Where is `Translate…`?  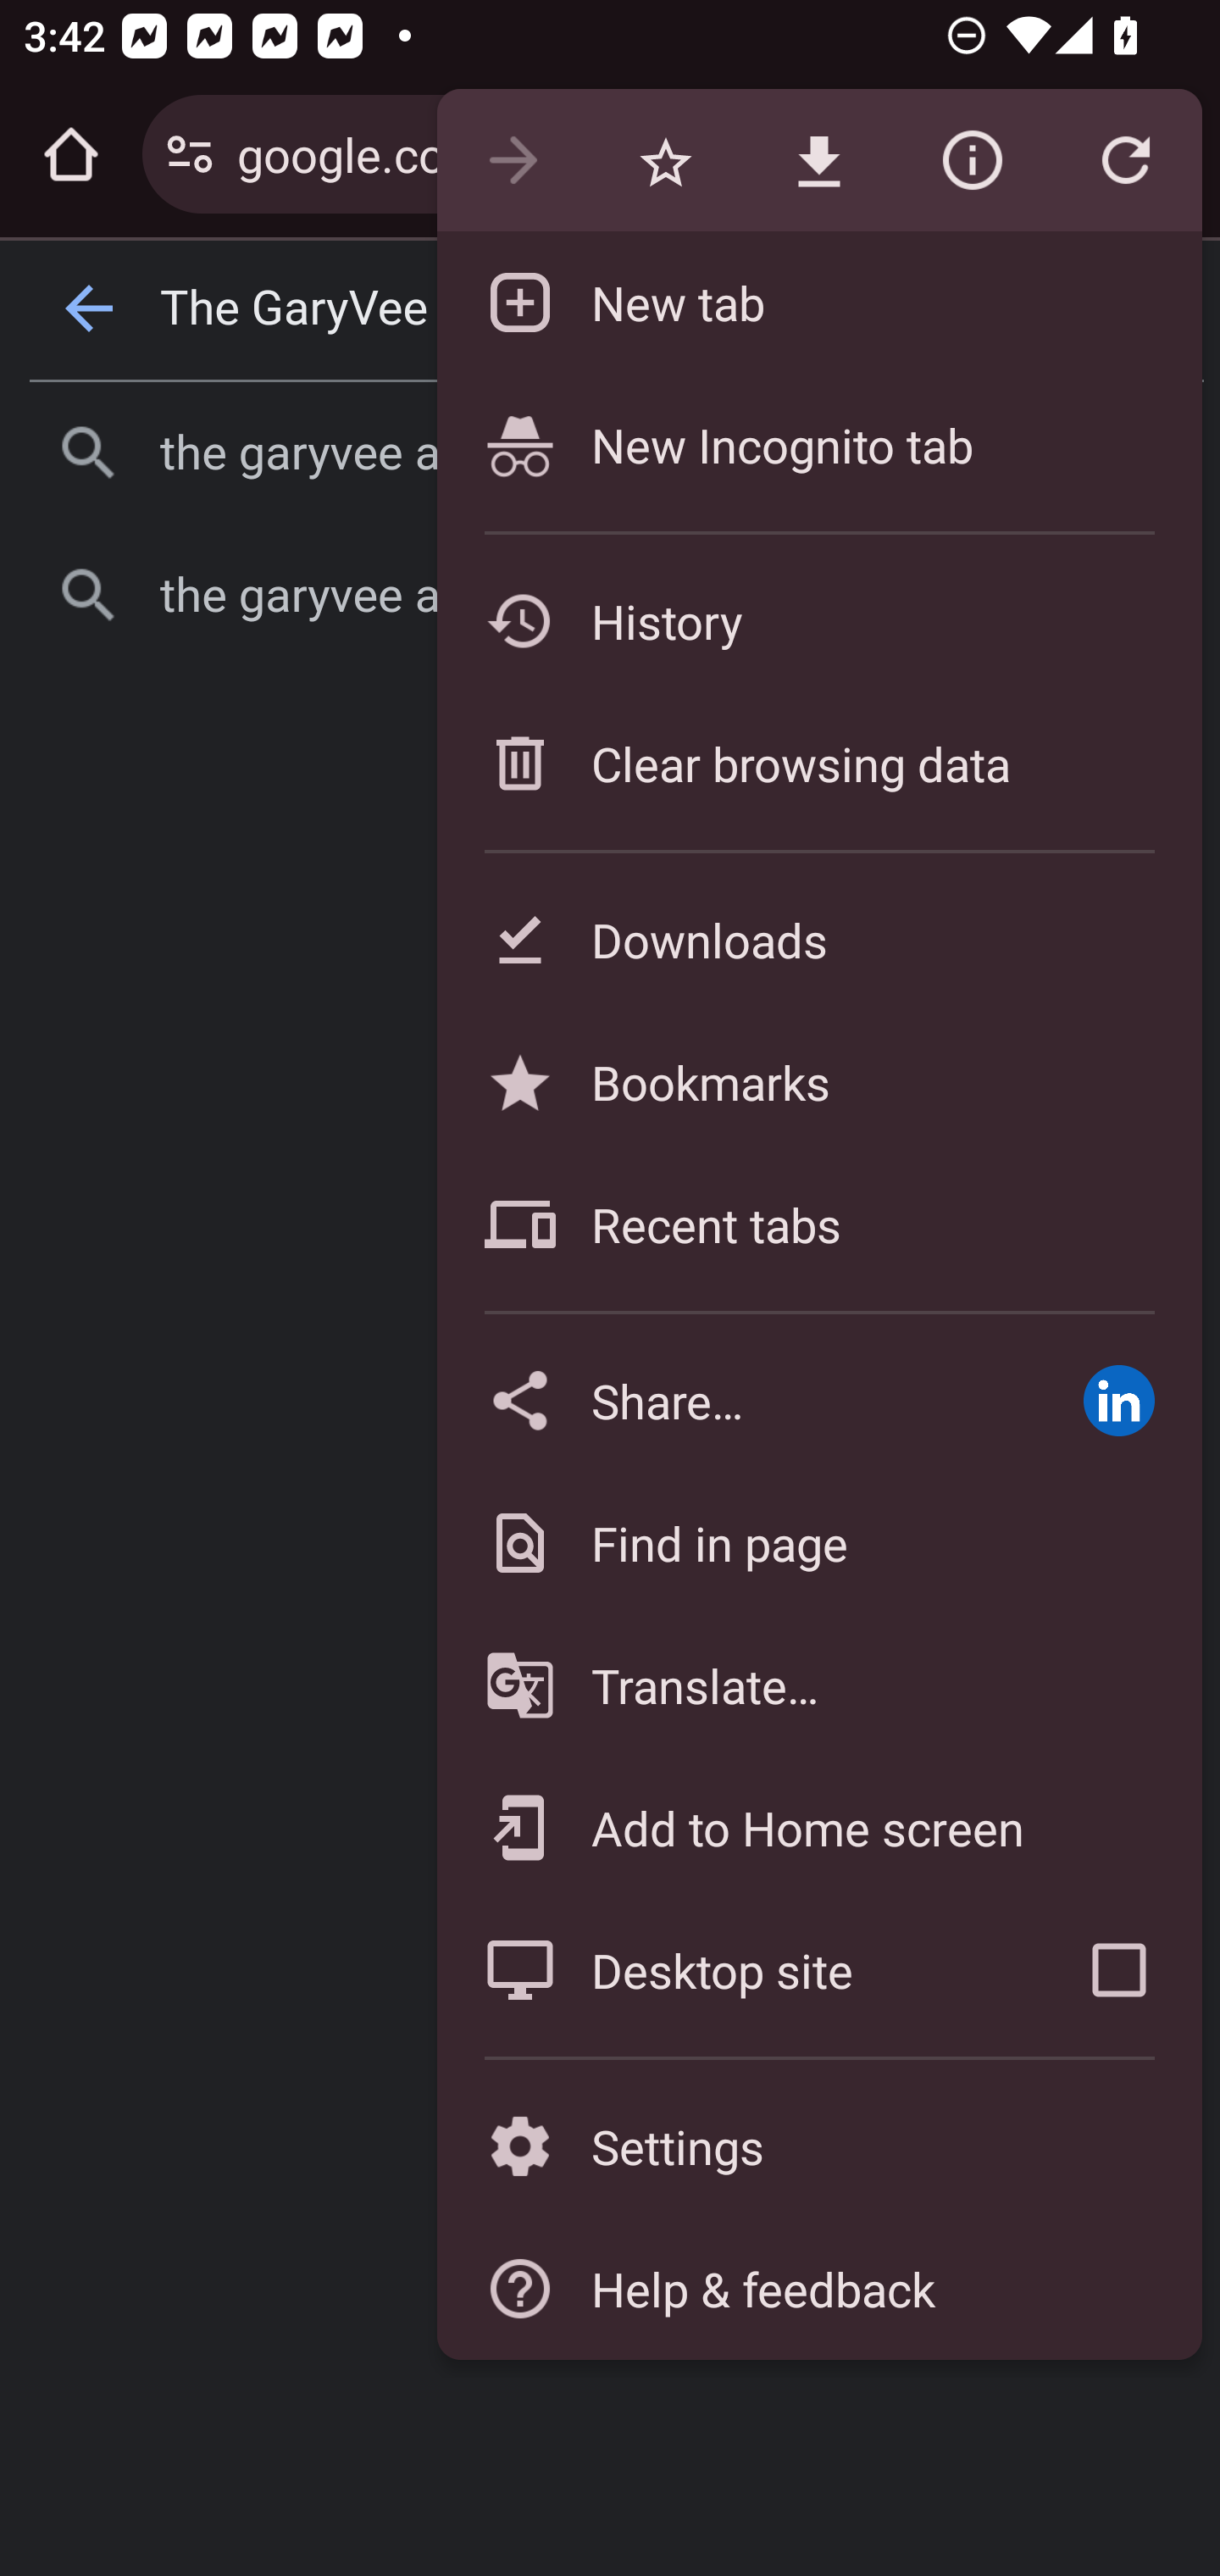
Translate… is located at coordinates (818, 1686).